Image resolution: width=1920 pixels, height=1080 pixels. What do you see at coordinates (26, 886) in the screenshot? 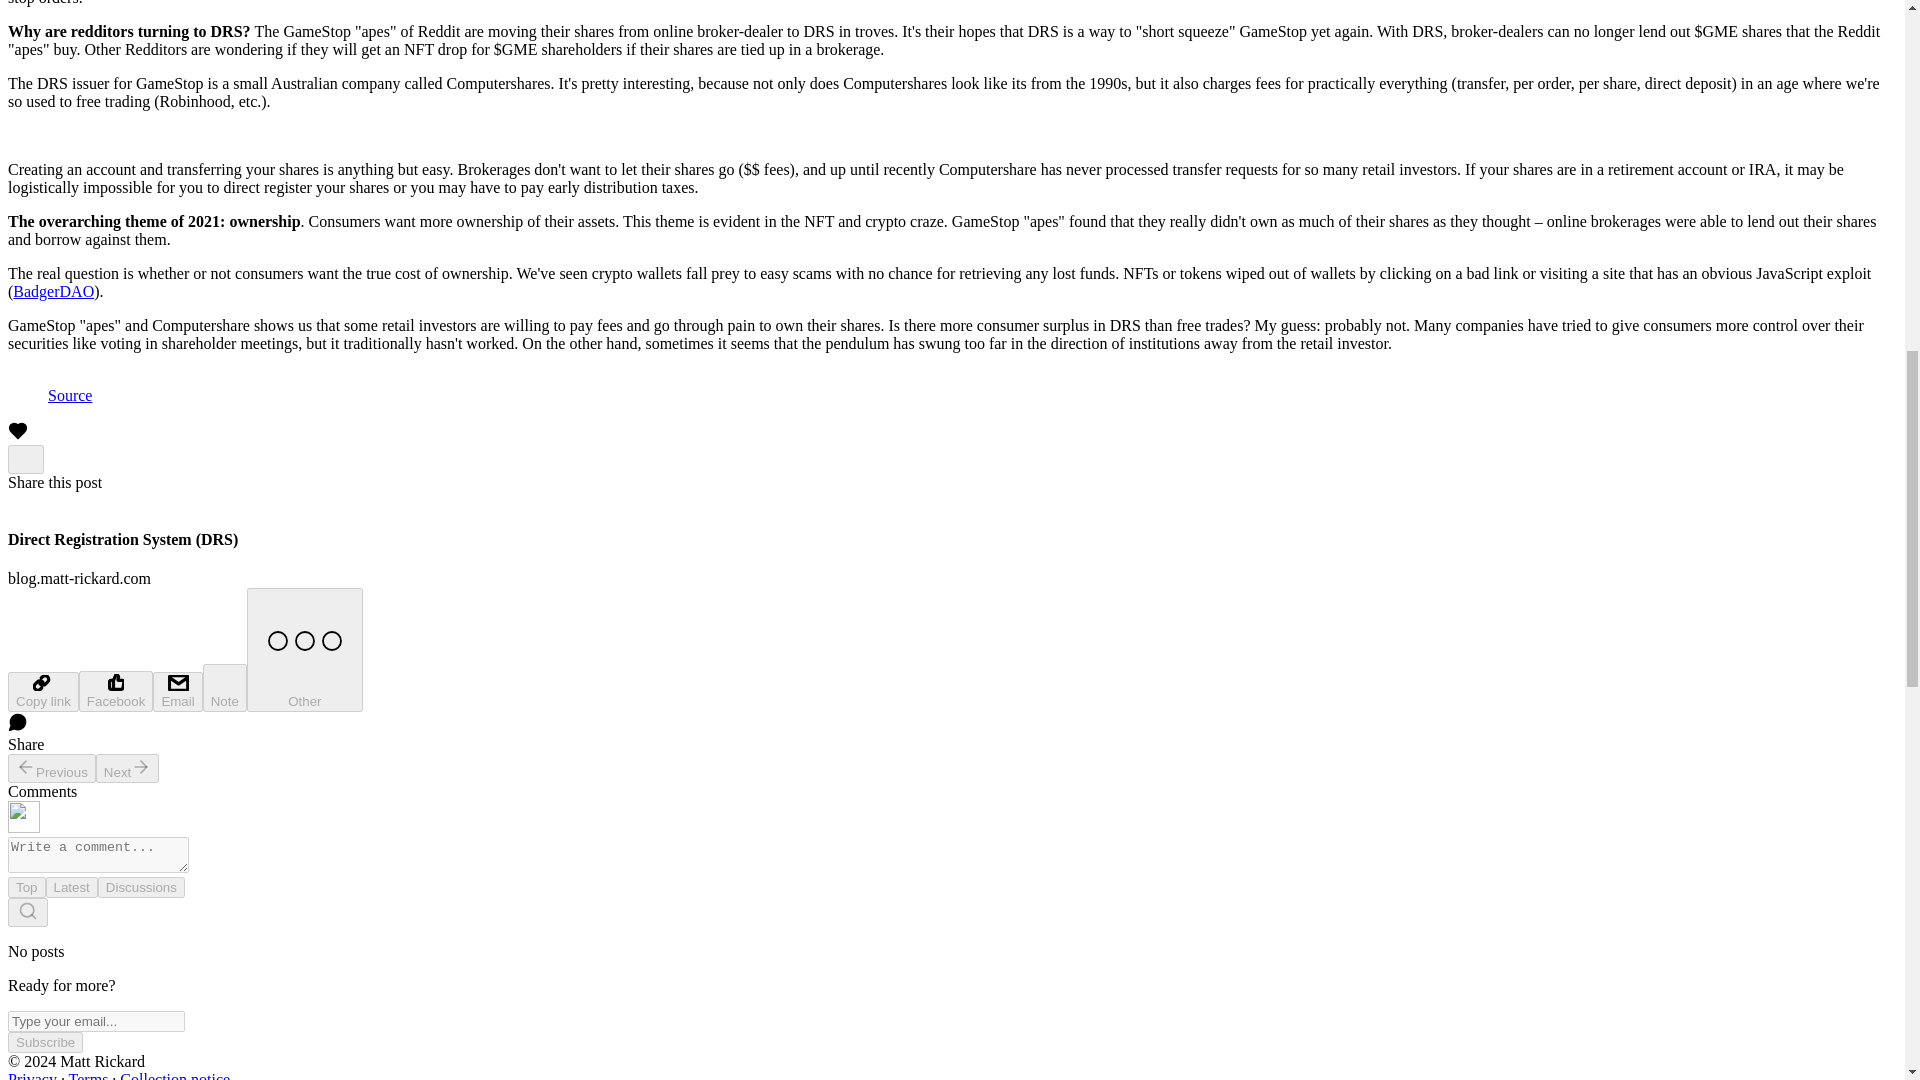
I see `Top` at bounding box center [26, 886].